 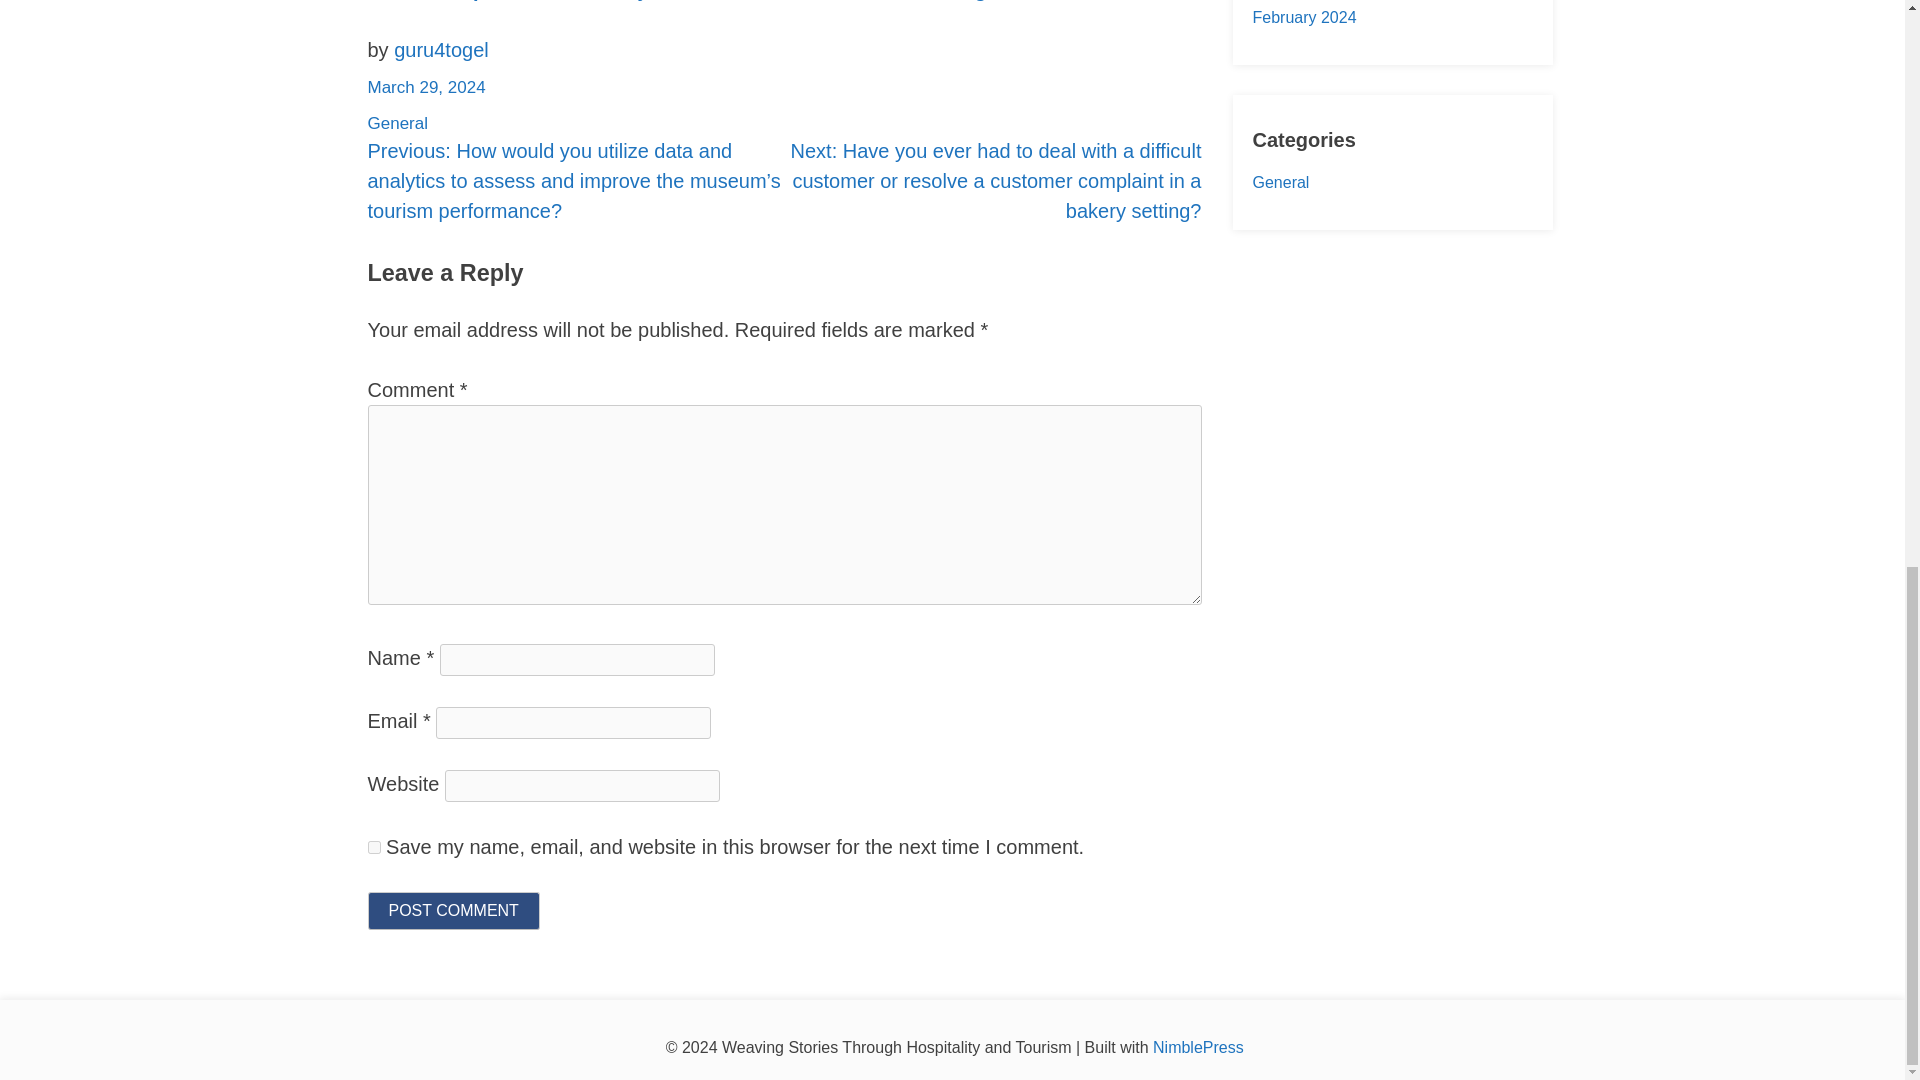 I want to click on General, so click(x=398, y=123).